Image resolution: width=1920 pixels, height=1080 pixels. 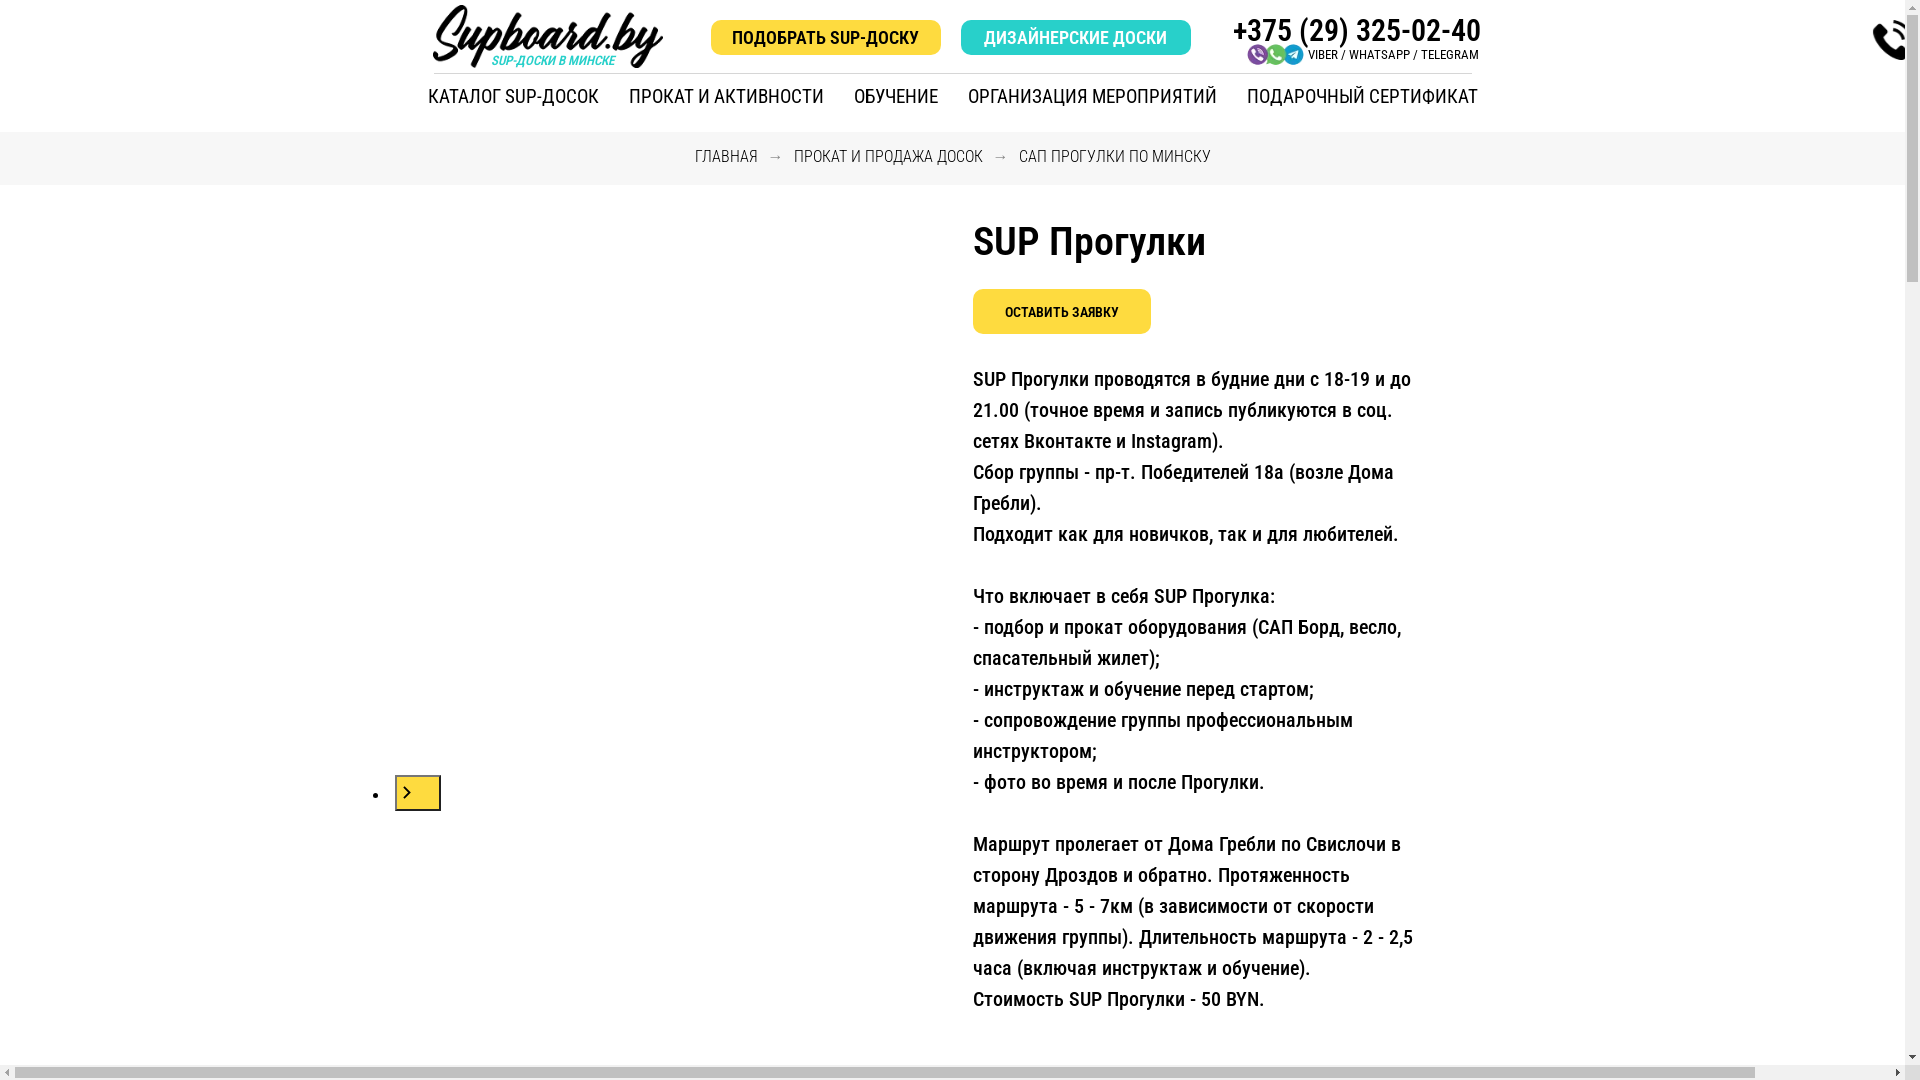 I want to click on +375 (29) 325-02-40, so click(x=1356, y=30).